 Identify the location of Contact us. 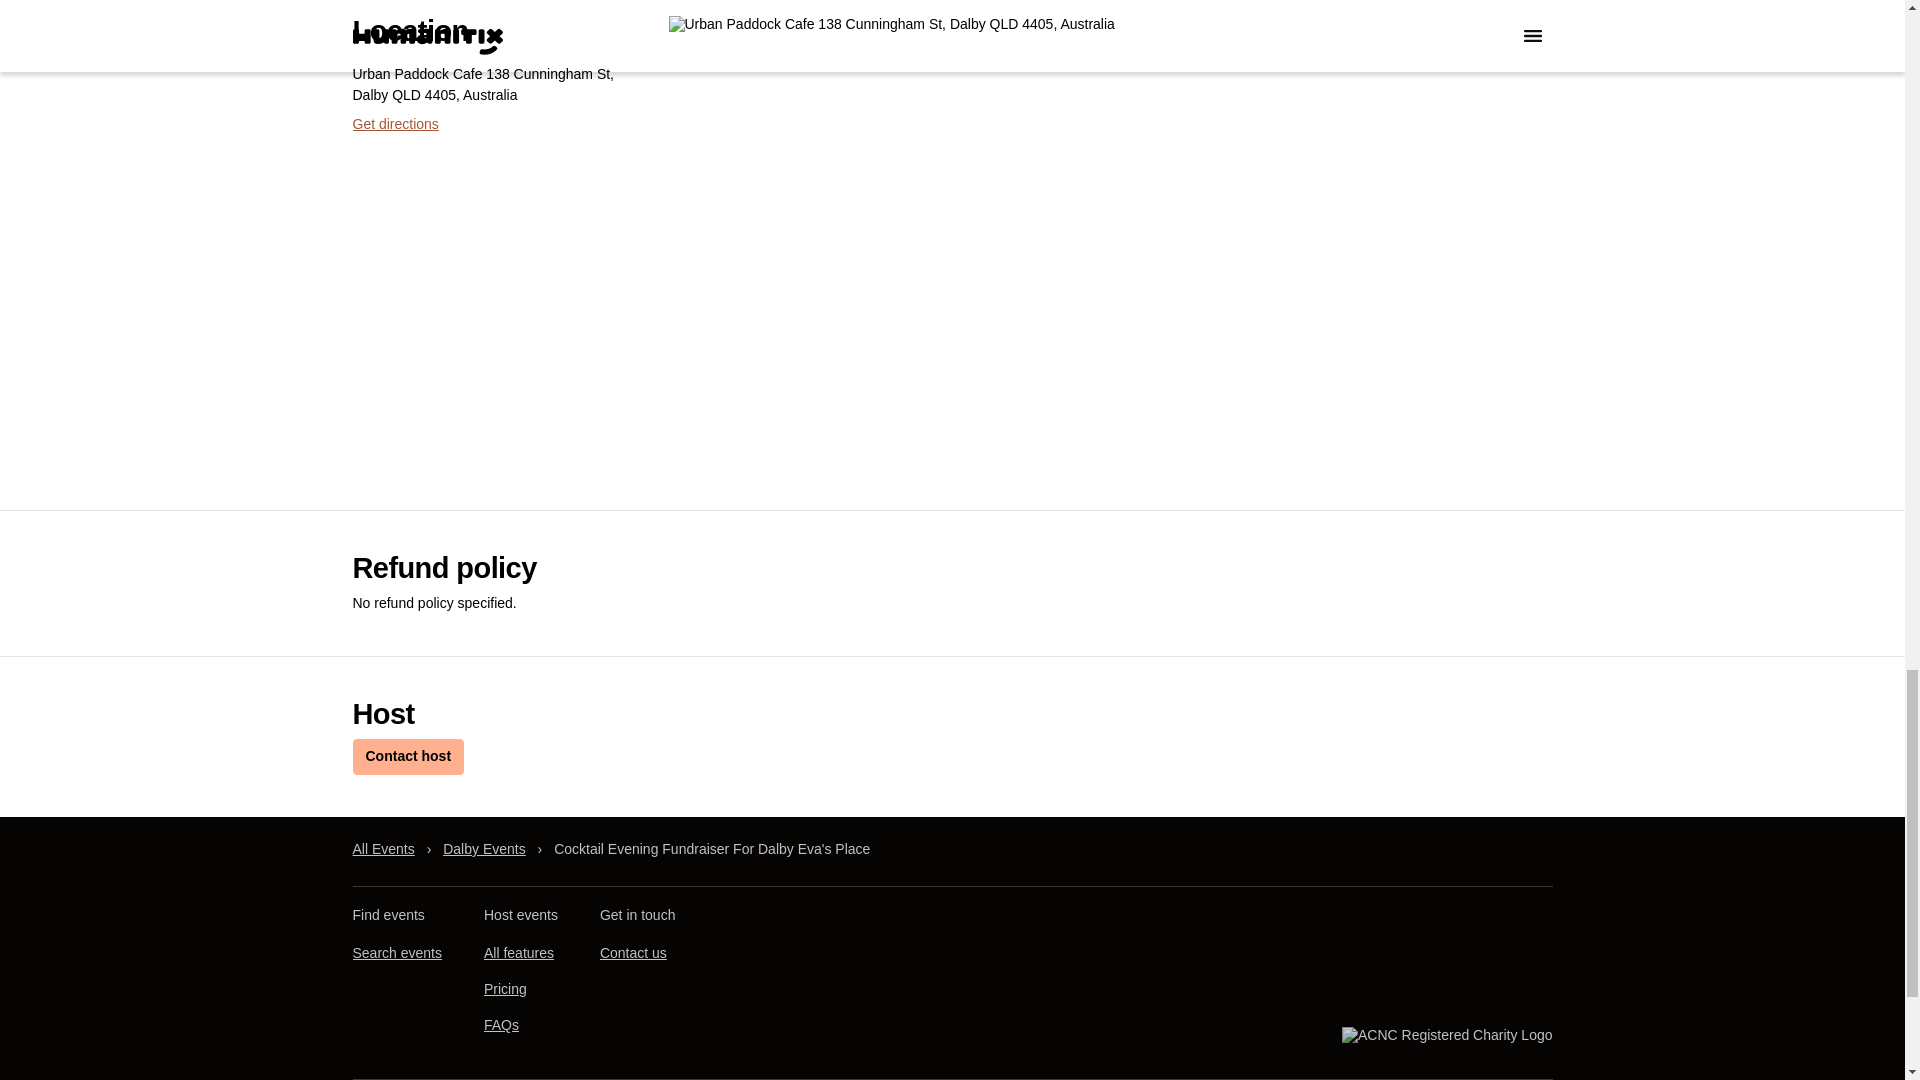
(632, 952).